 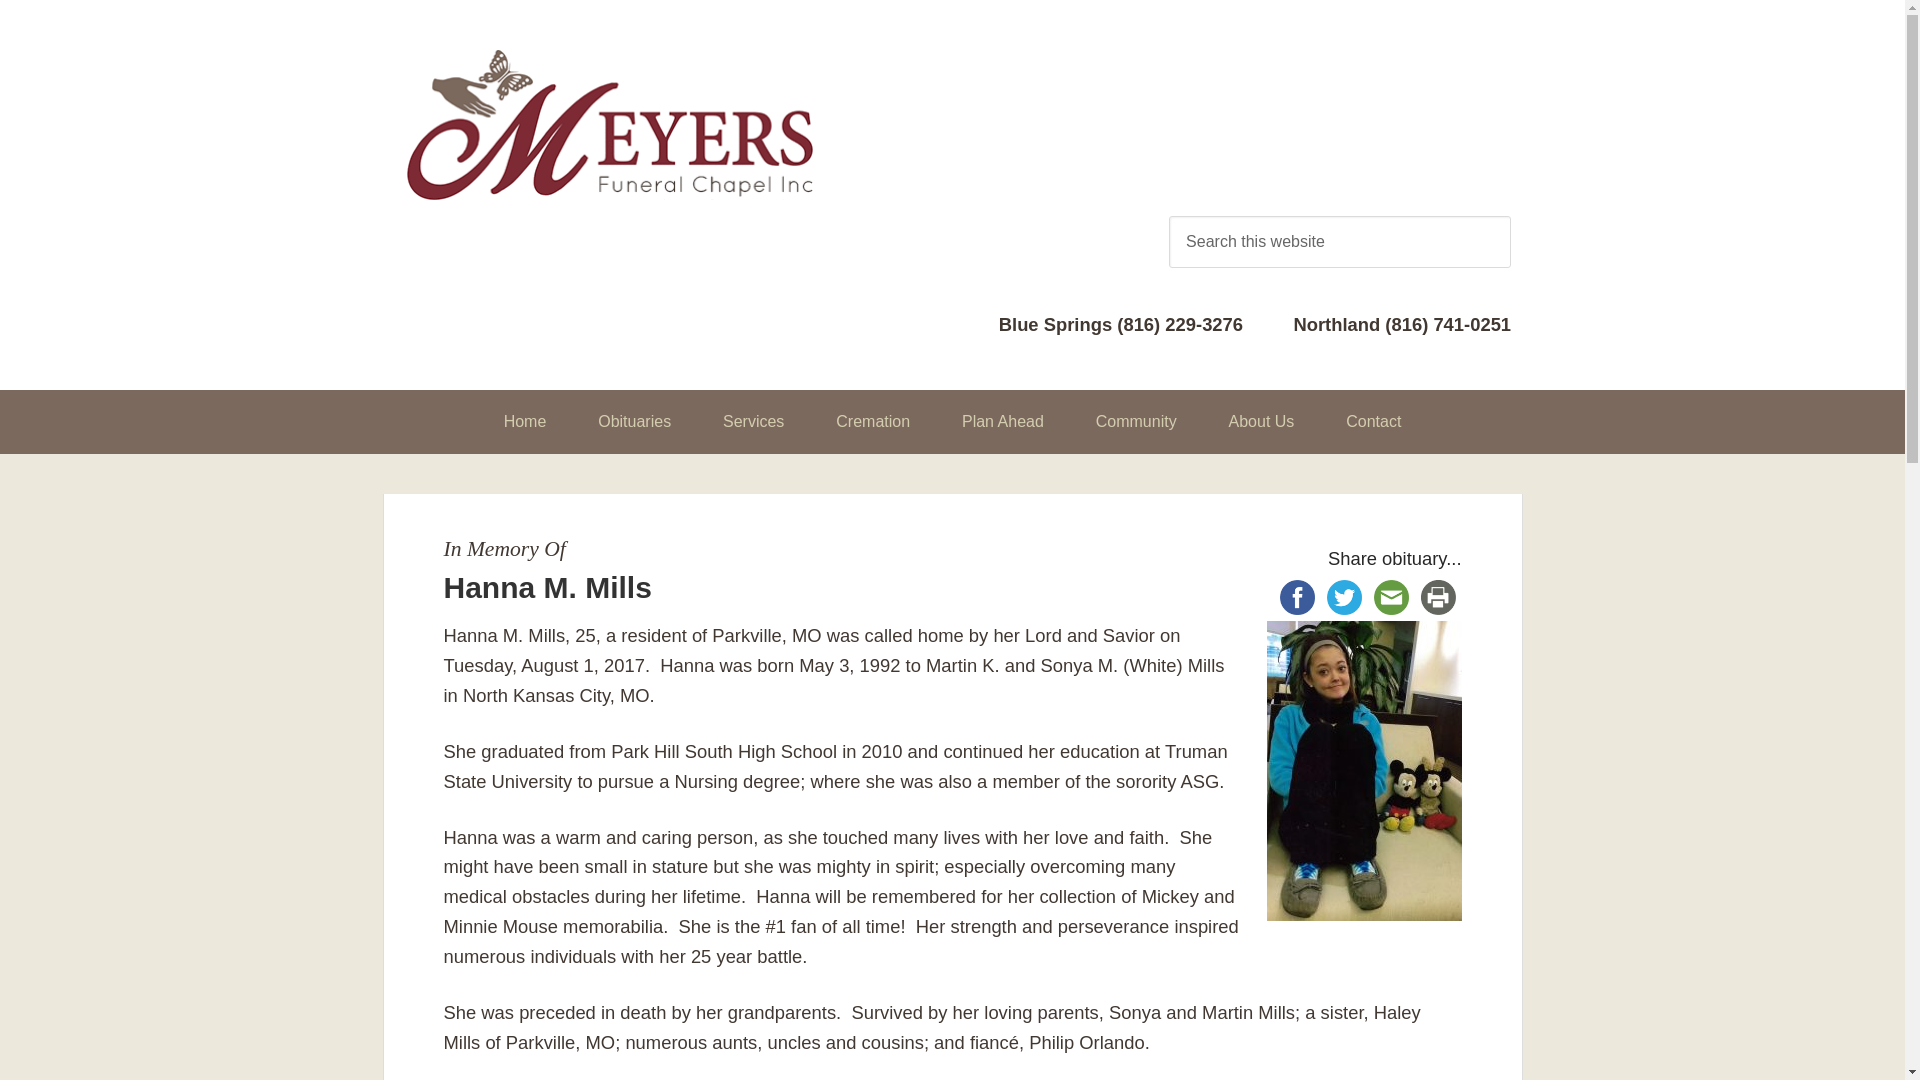 I want to click on Plan Ahead, so click(x=1002, y=421).